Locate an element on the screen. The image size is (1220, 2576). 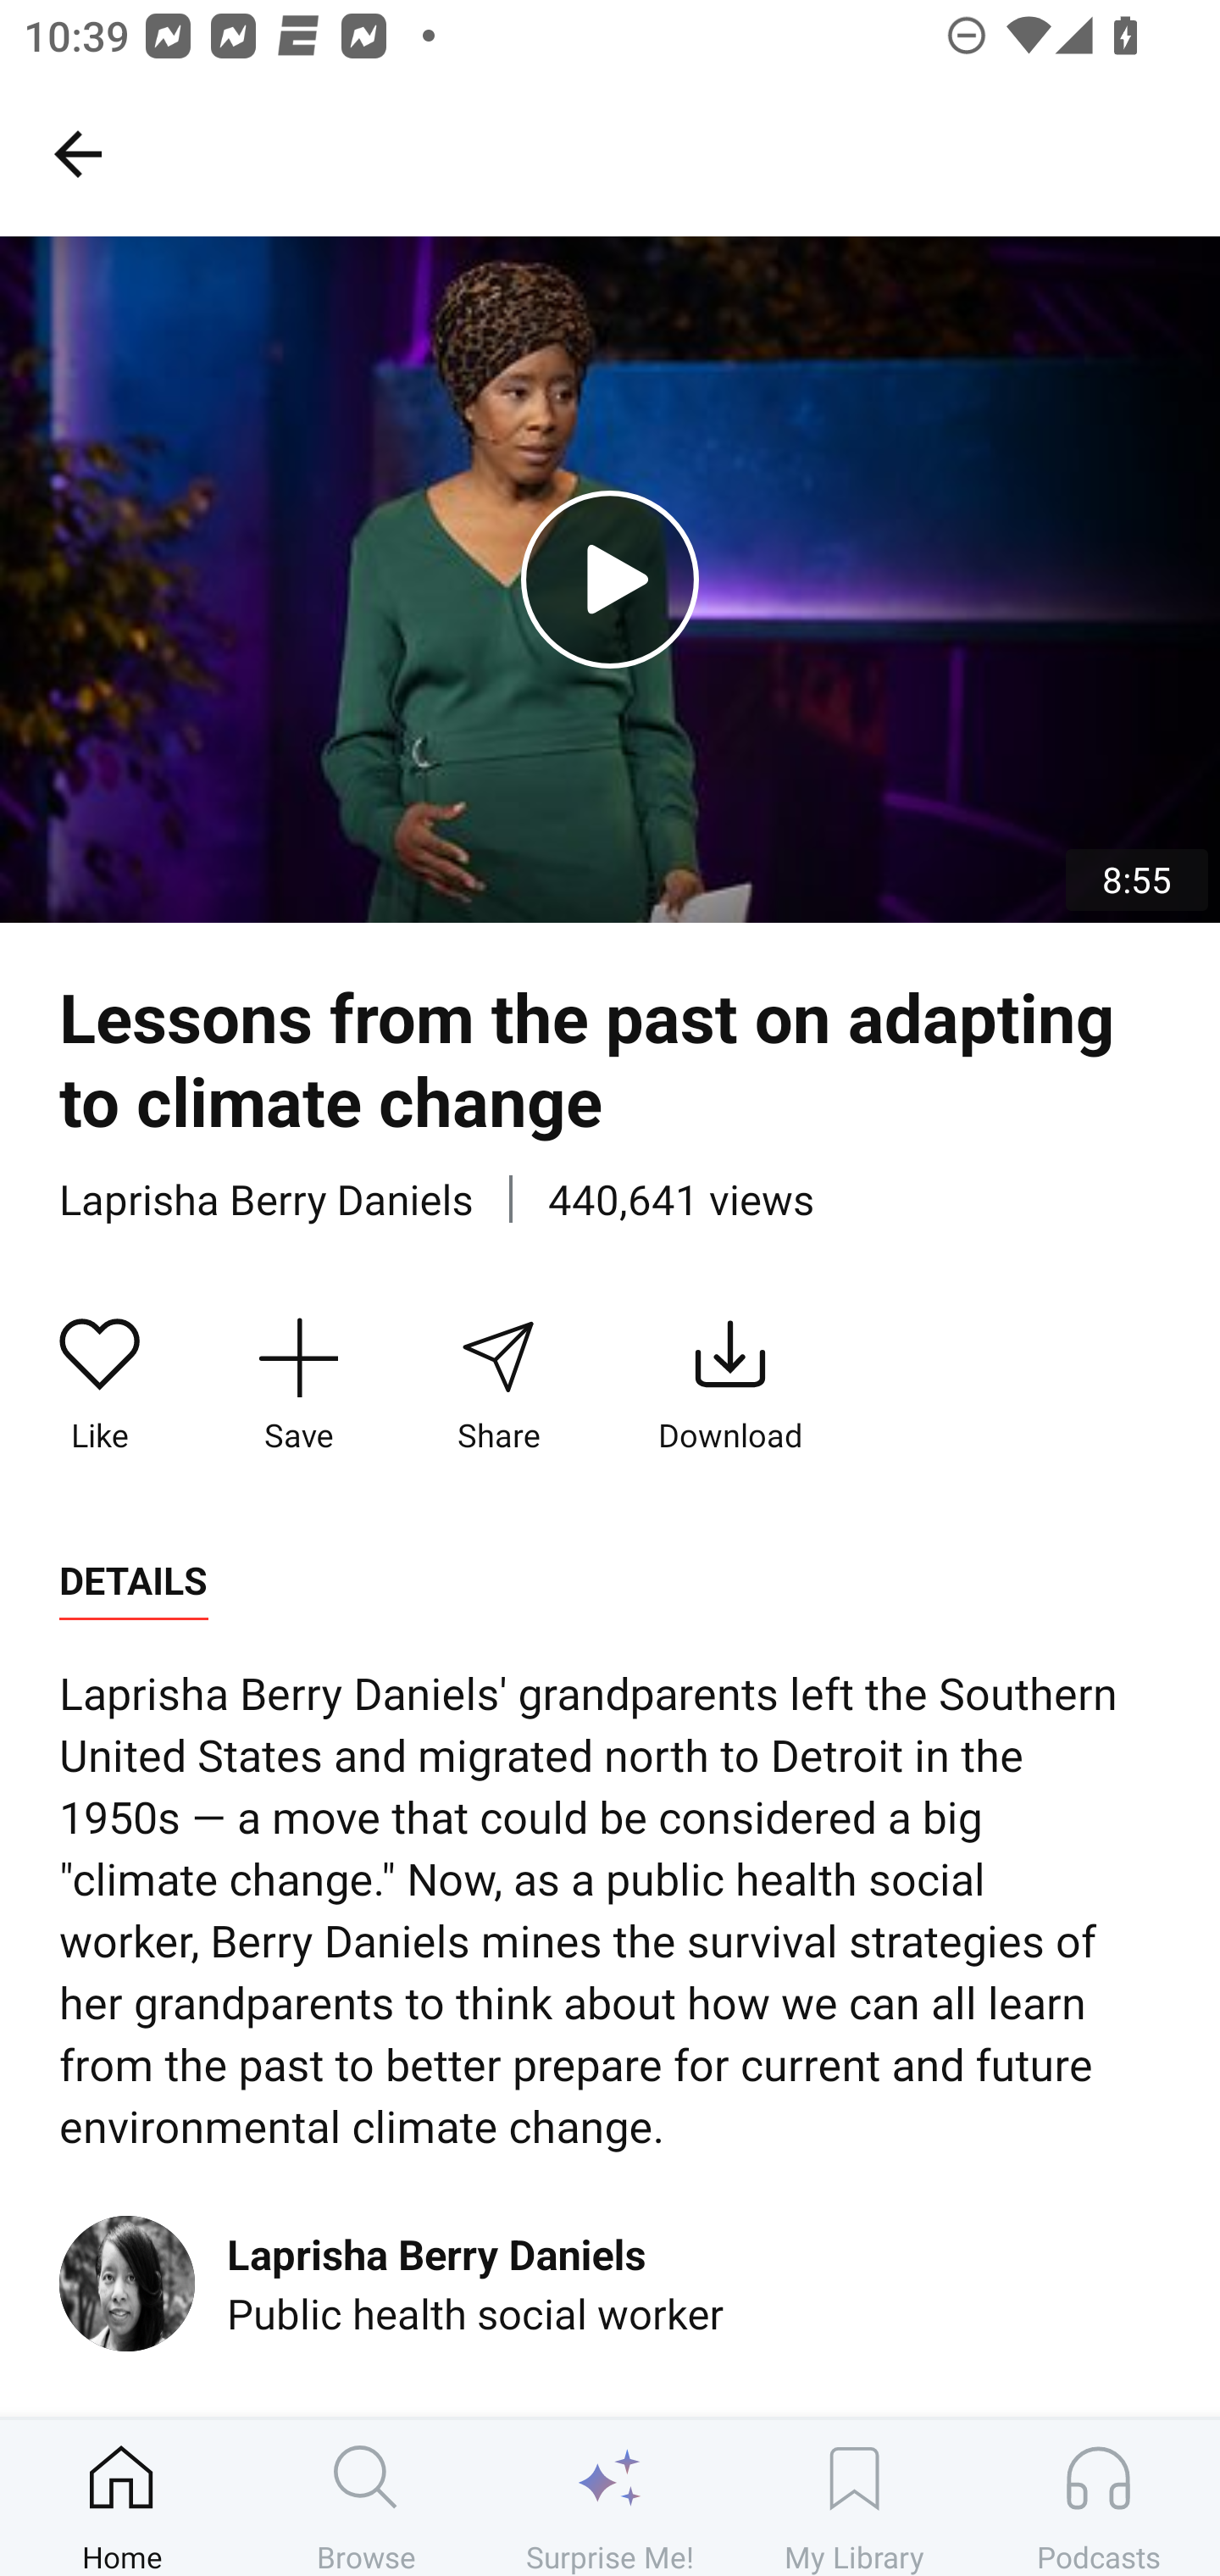
Save is located at coordinates (298, 1385).